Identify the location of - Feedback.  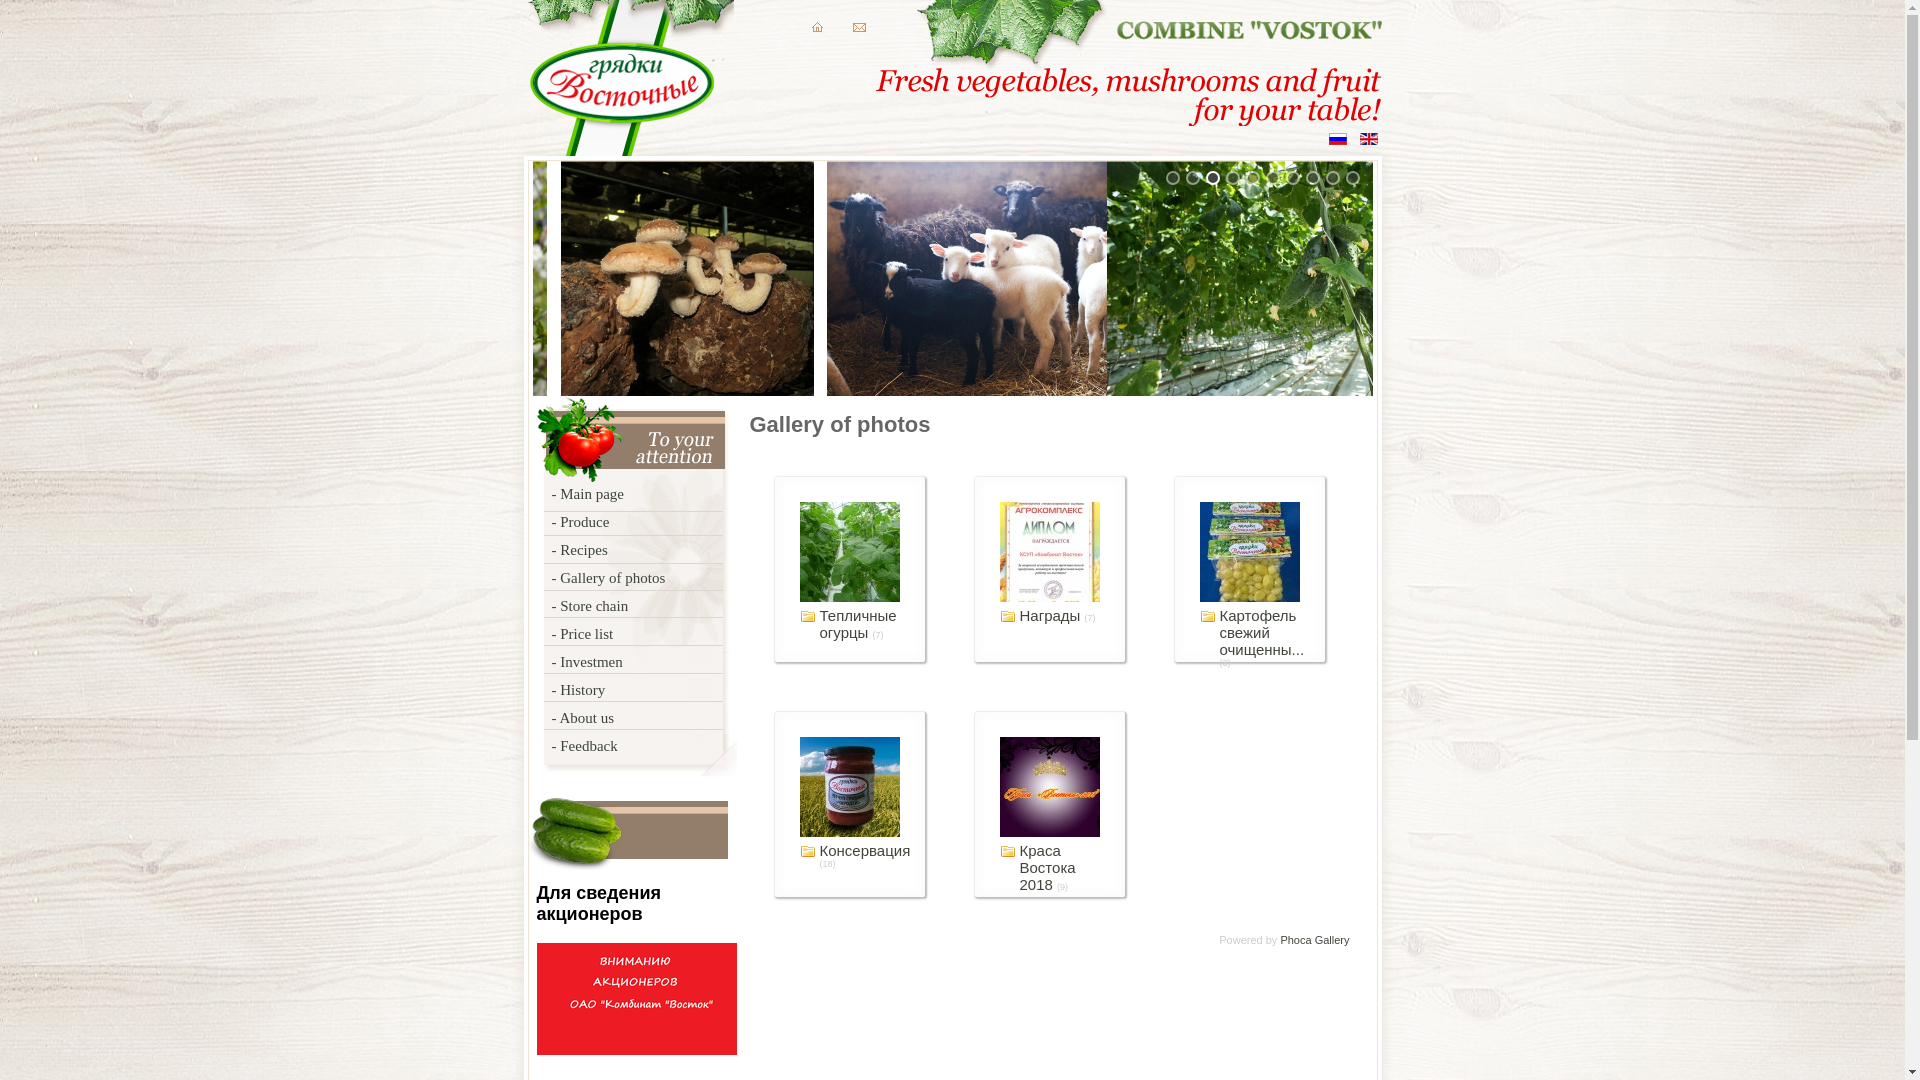
(662, 746).